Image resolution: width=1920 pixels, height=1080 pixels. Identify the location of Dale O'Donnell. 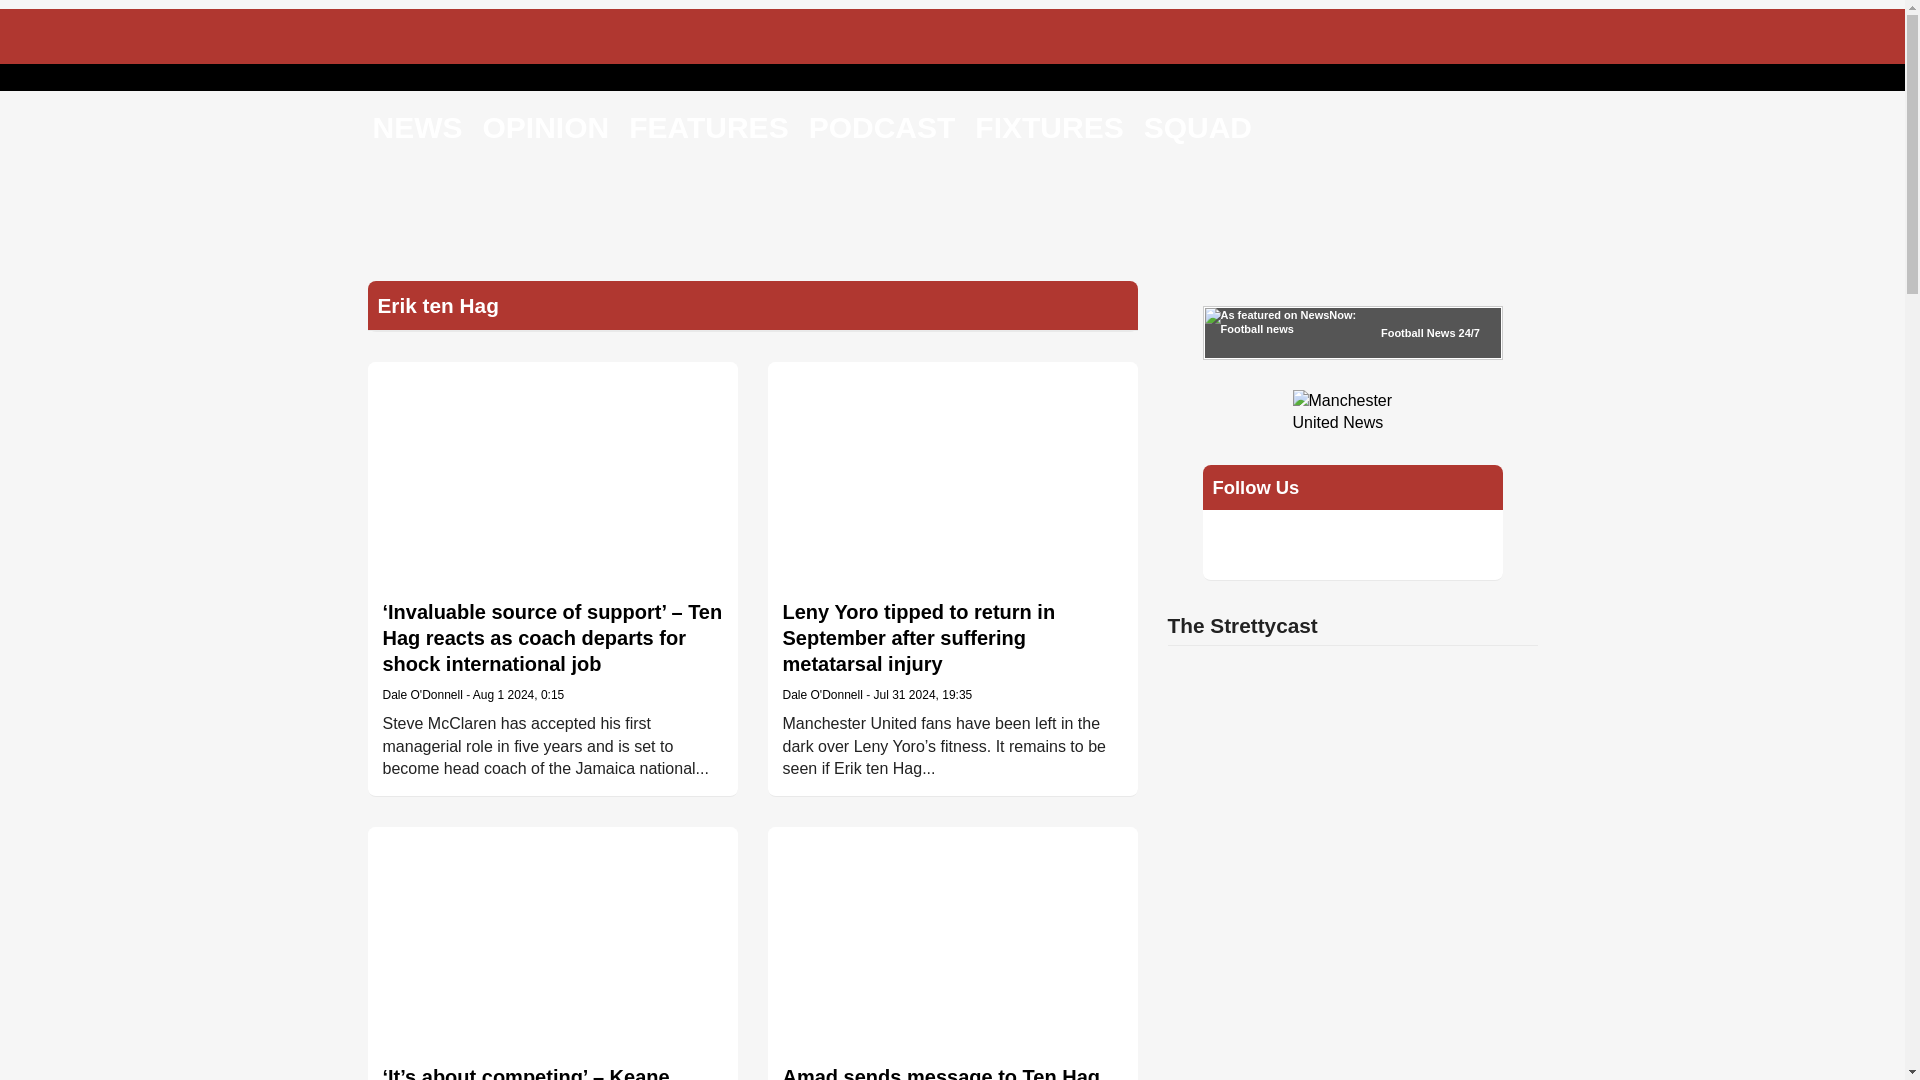
(422, 694).